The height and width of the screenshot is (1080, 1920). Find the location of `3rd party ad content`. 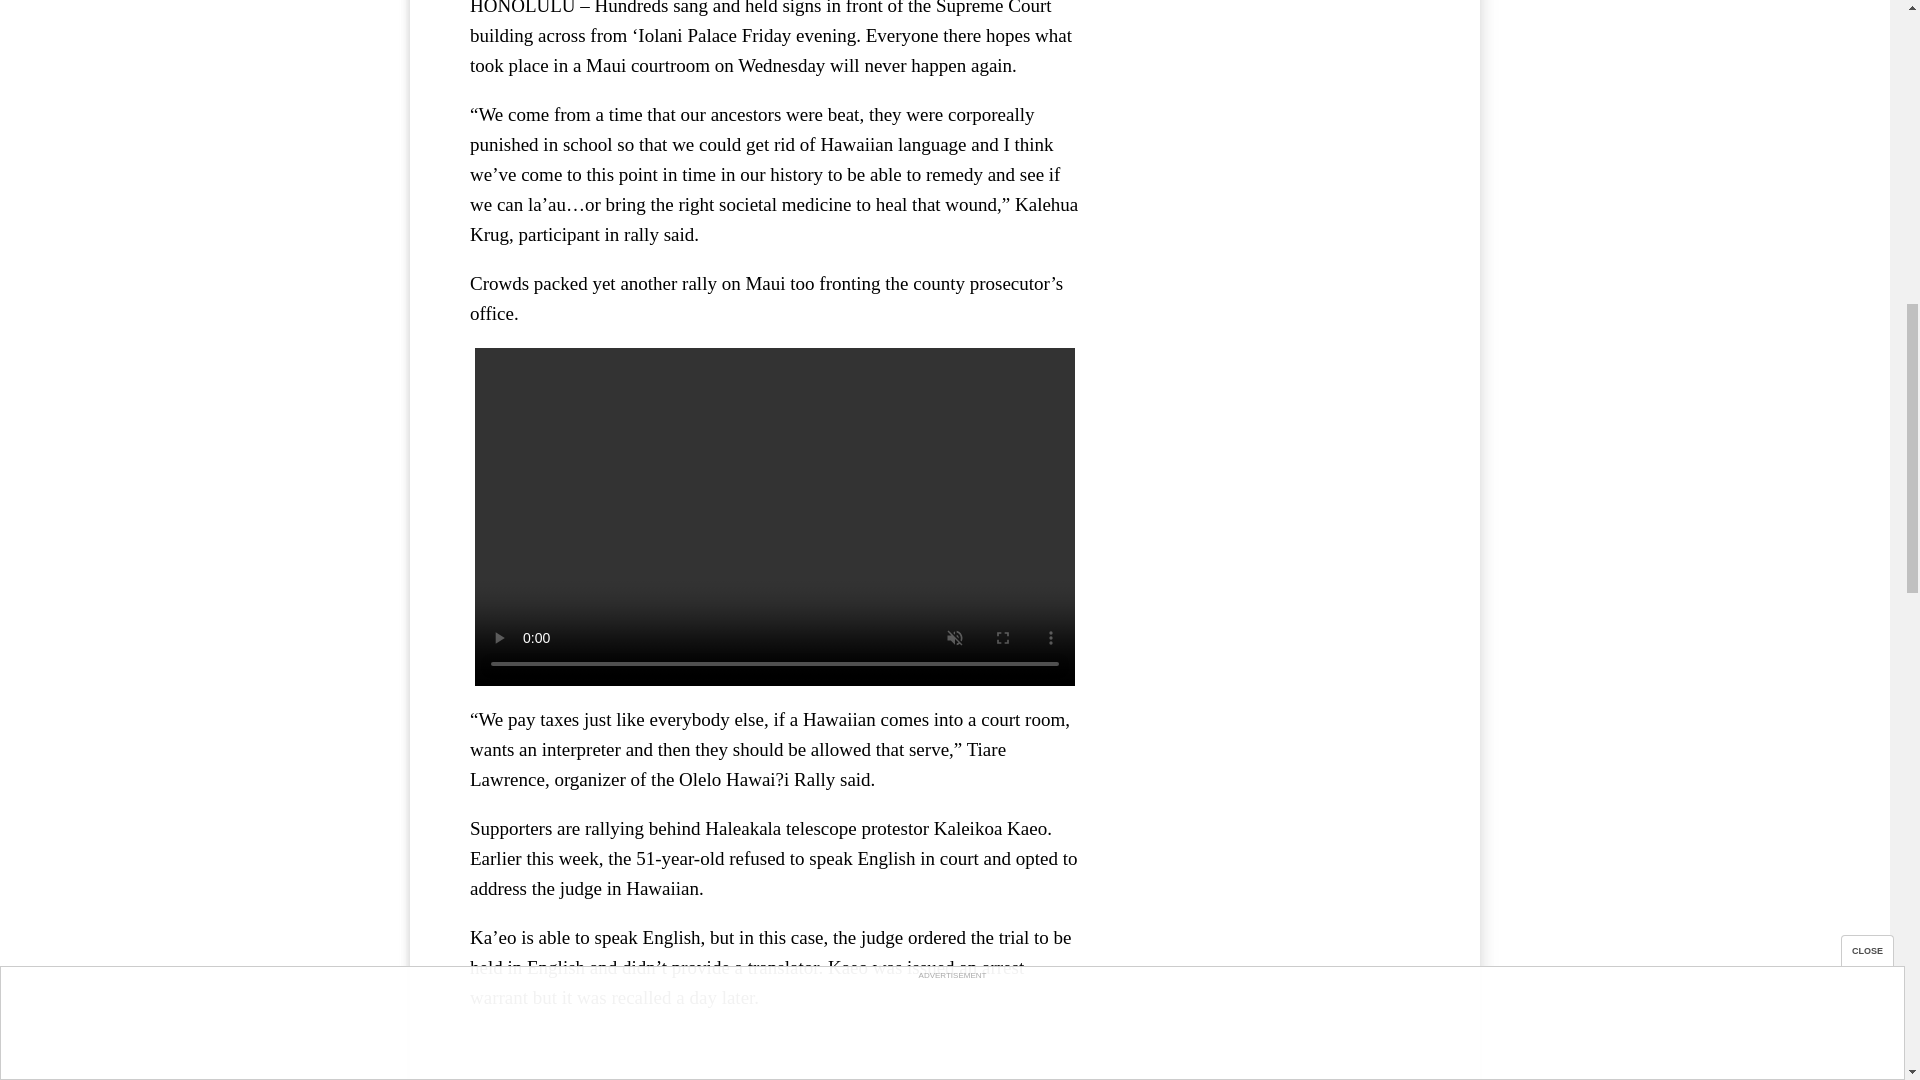

3rd party ad content is located at coordinates (1270, 106).